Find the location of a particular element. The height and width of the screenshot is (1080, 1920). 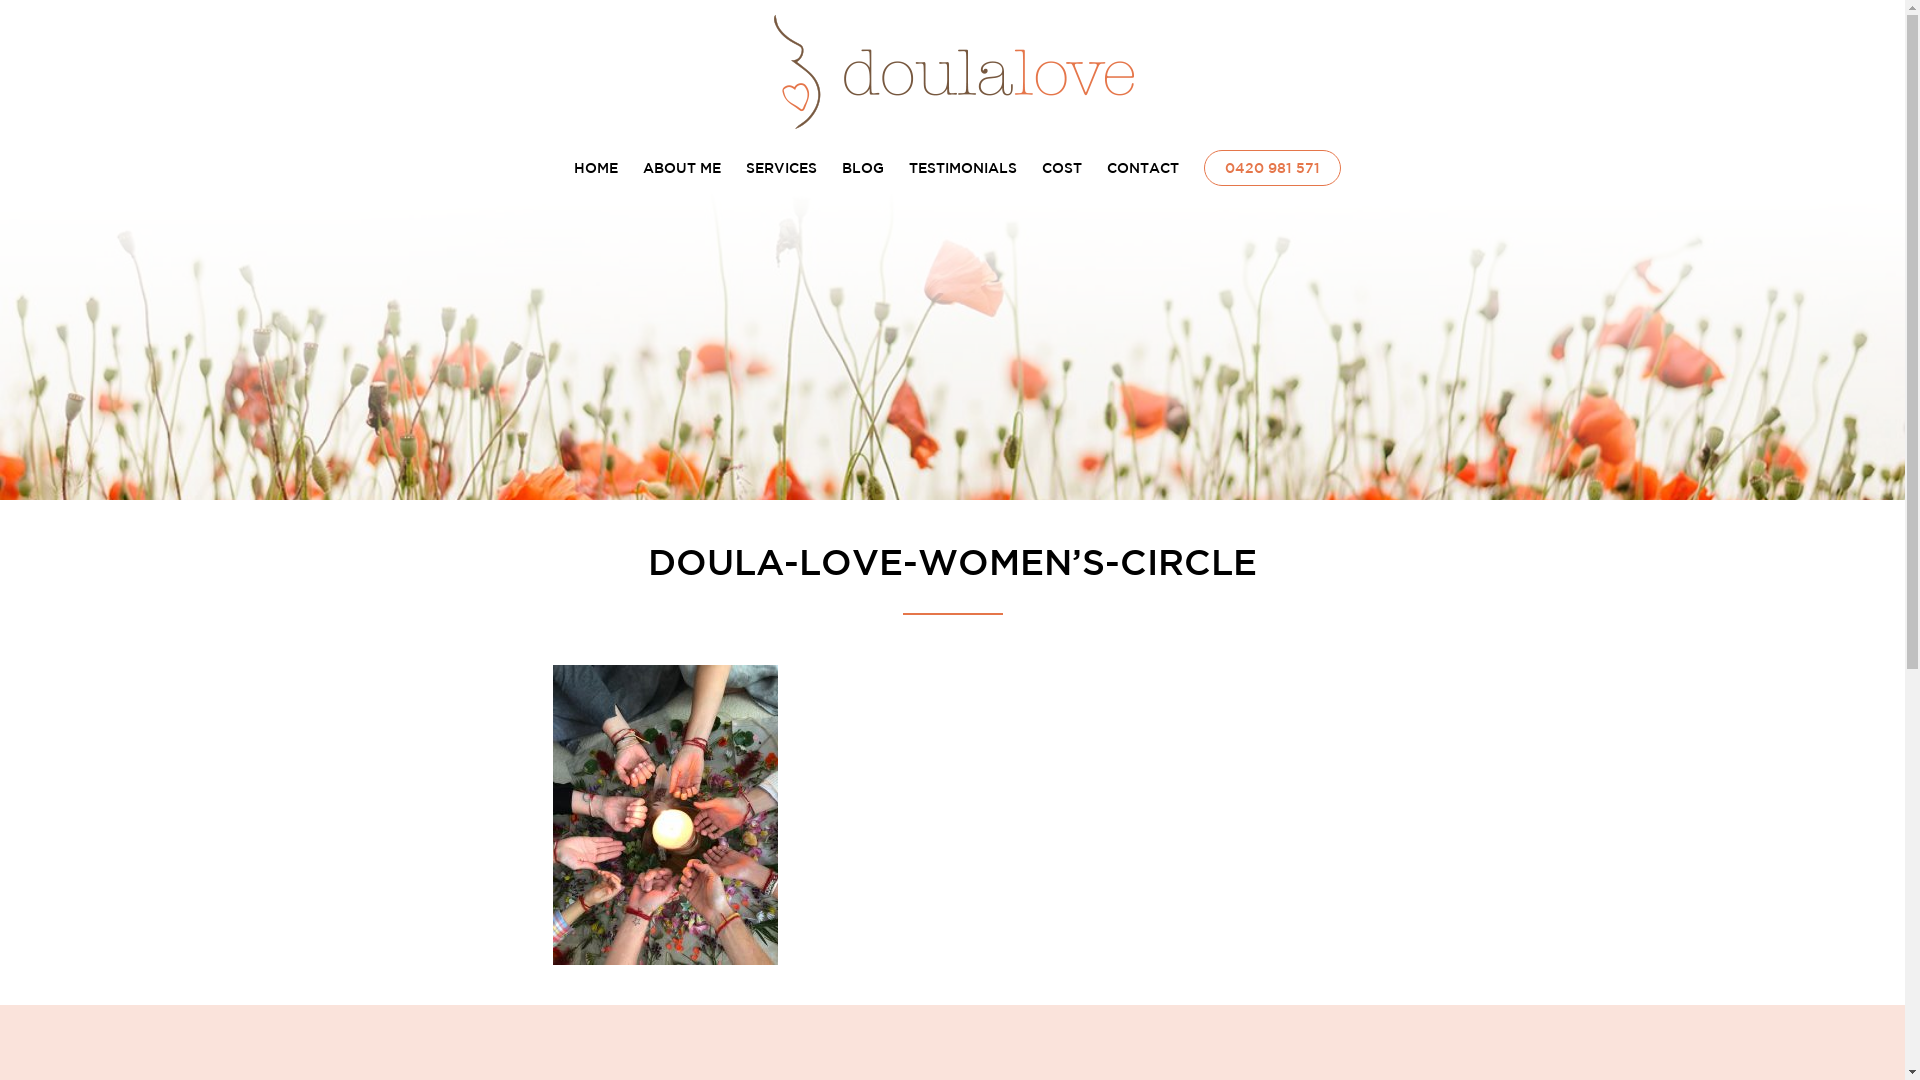

HOME is located at coordinates (596, 168).